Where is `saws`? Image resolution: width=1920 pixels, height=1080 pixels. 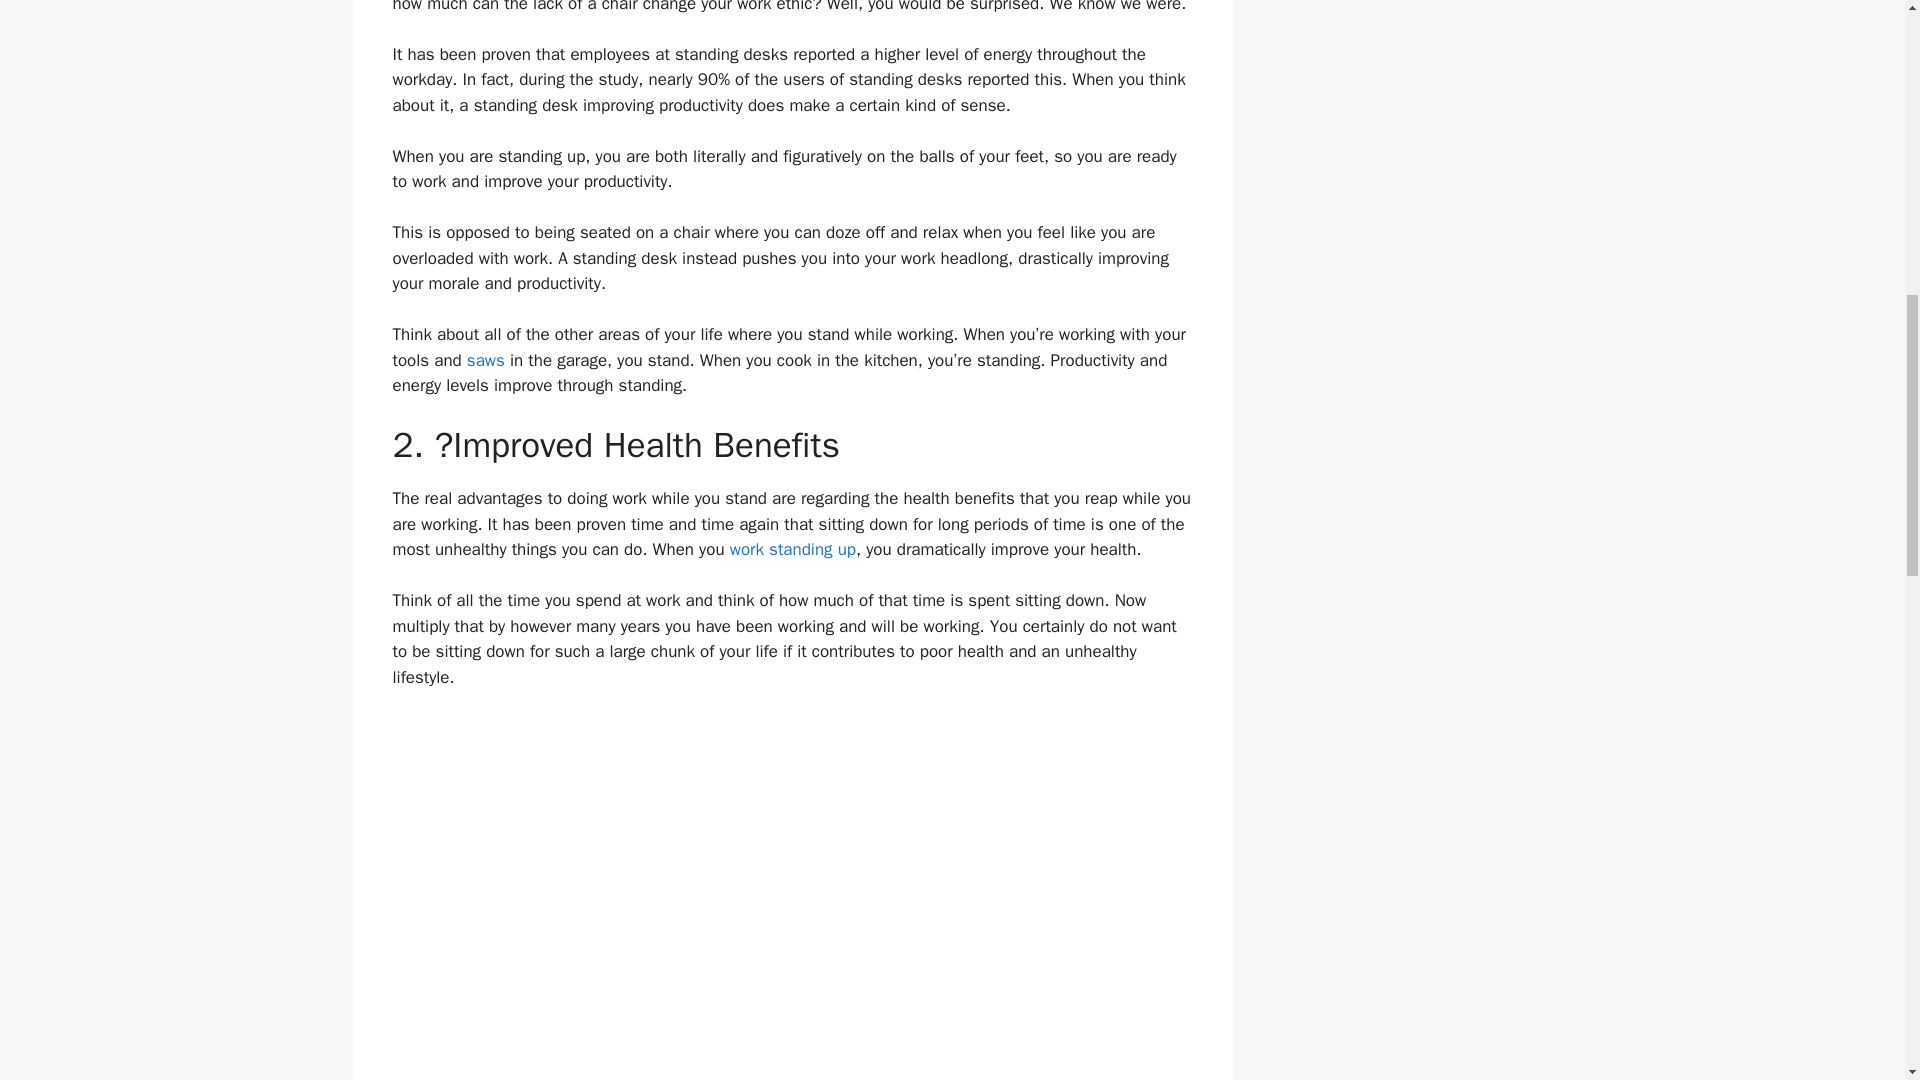 saws is located at coordinates (485, 360).